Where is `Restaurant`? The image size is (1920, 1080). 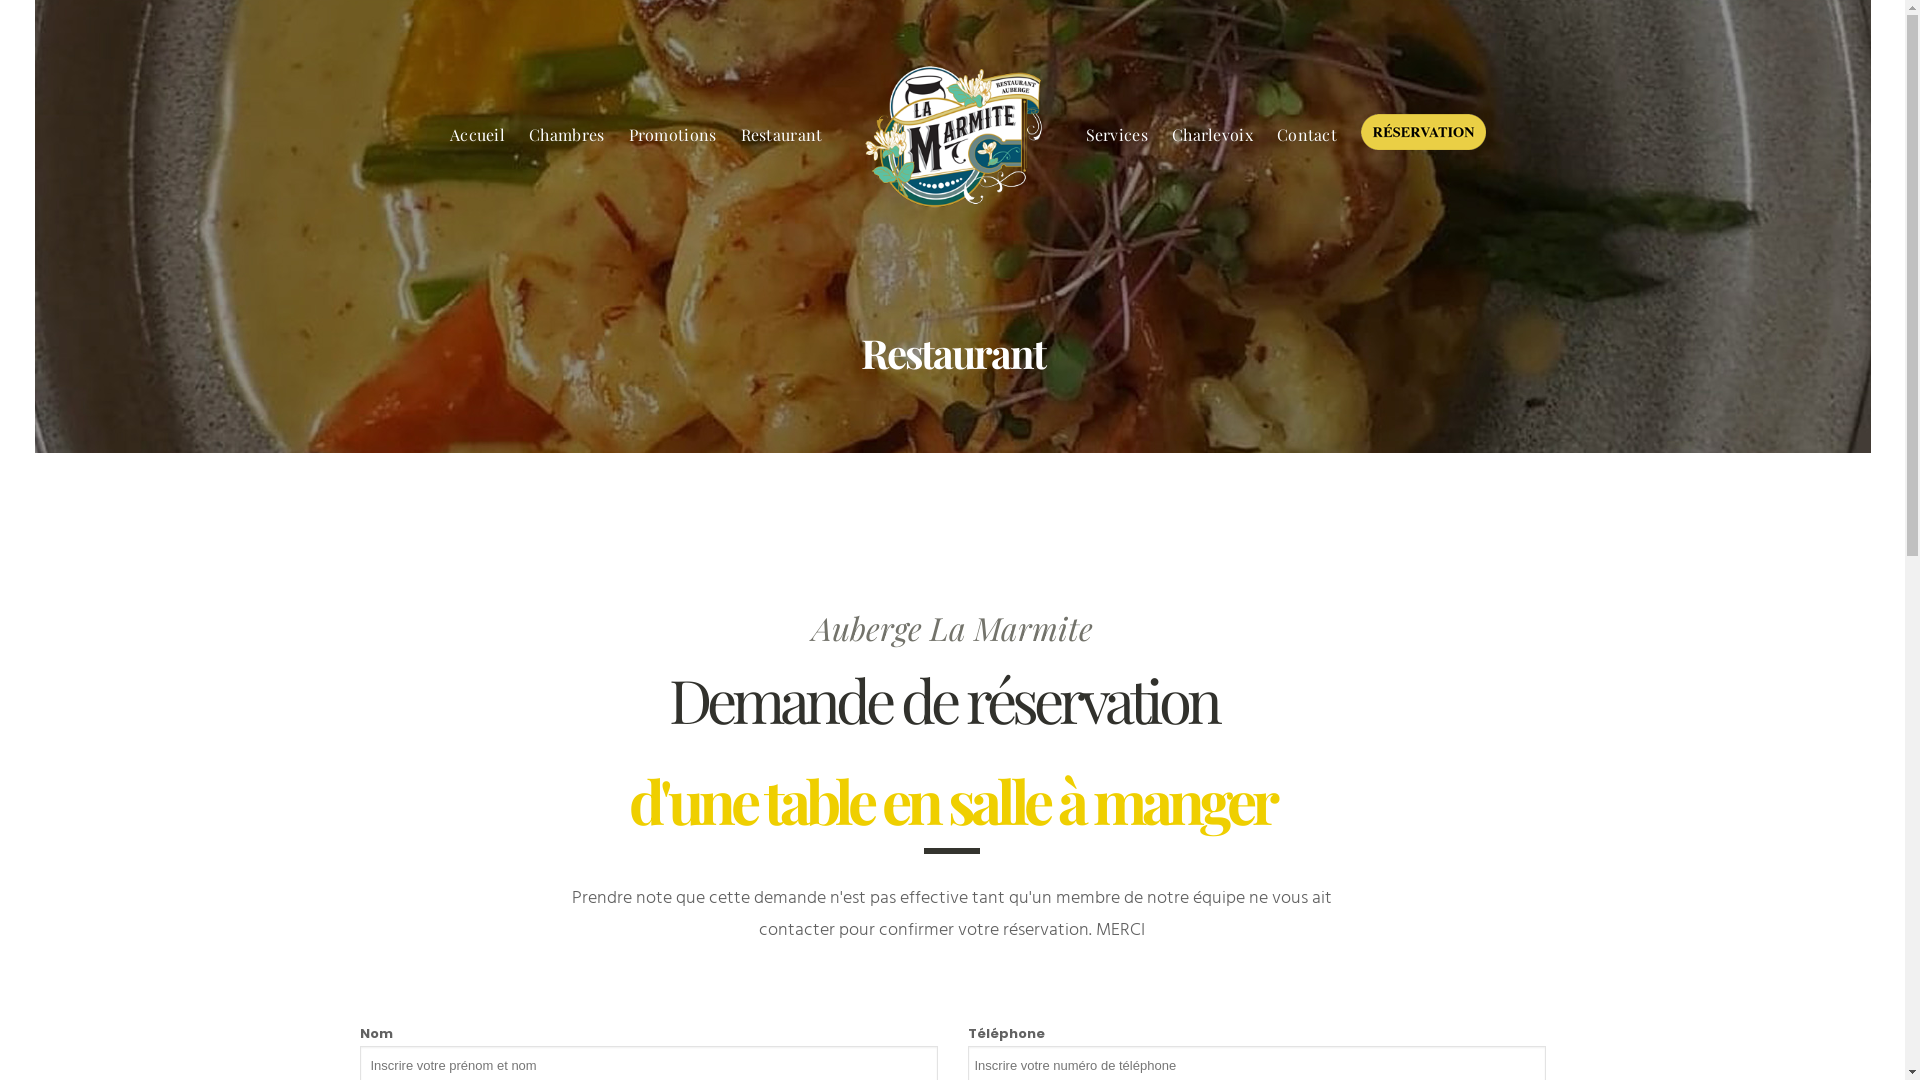
Restaurant is located at coordinates (781, 135).